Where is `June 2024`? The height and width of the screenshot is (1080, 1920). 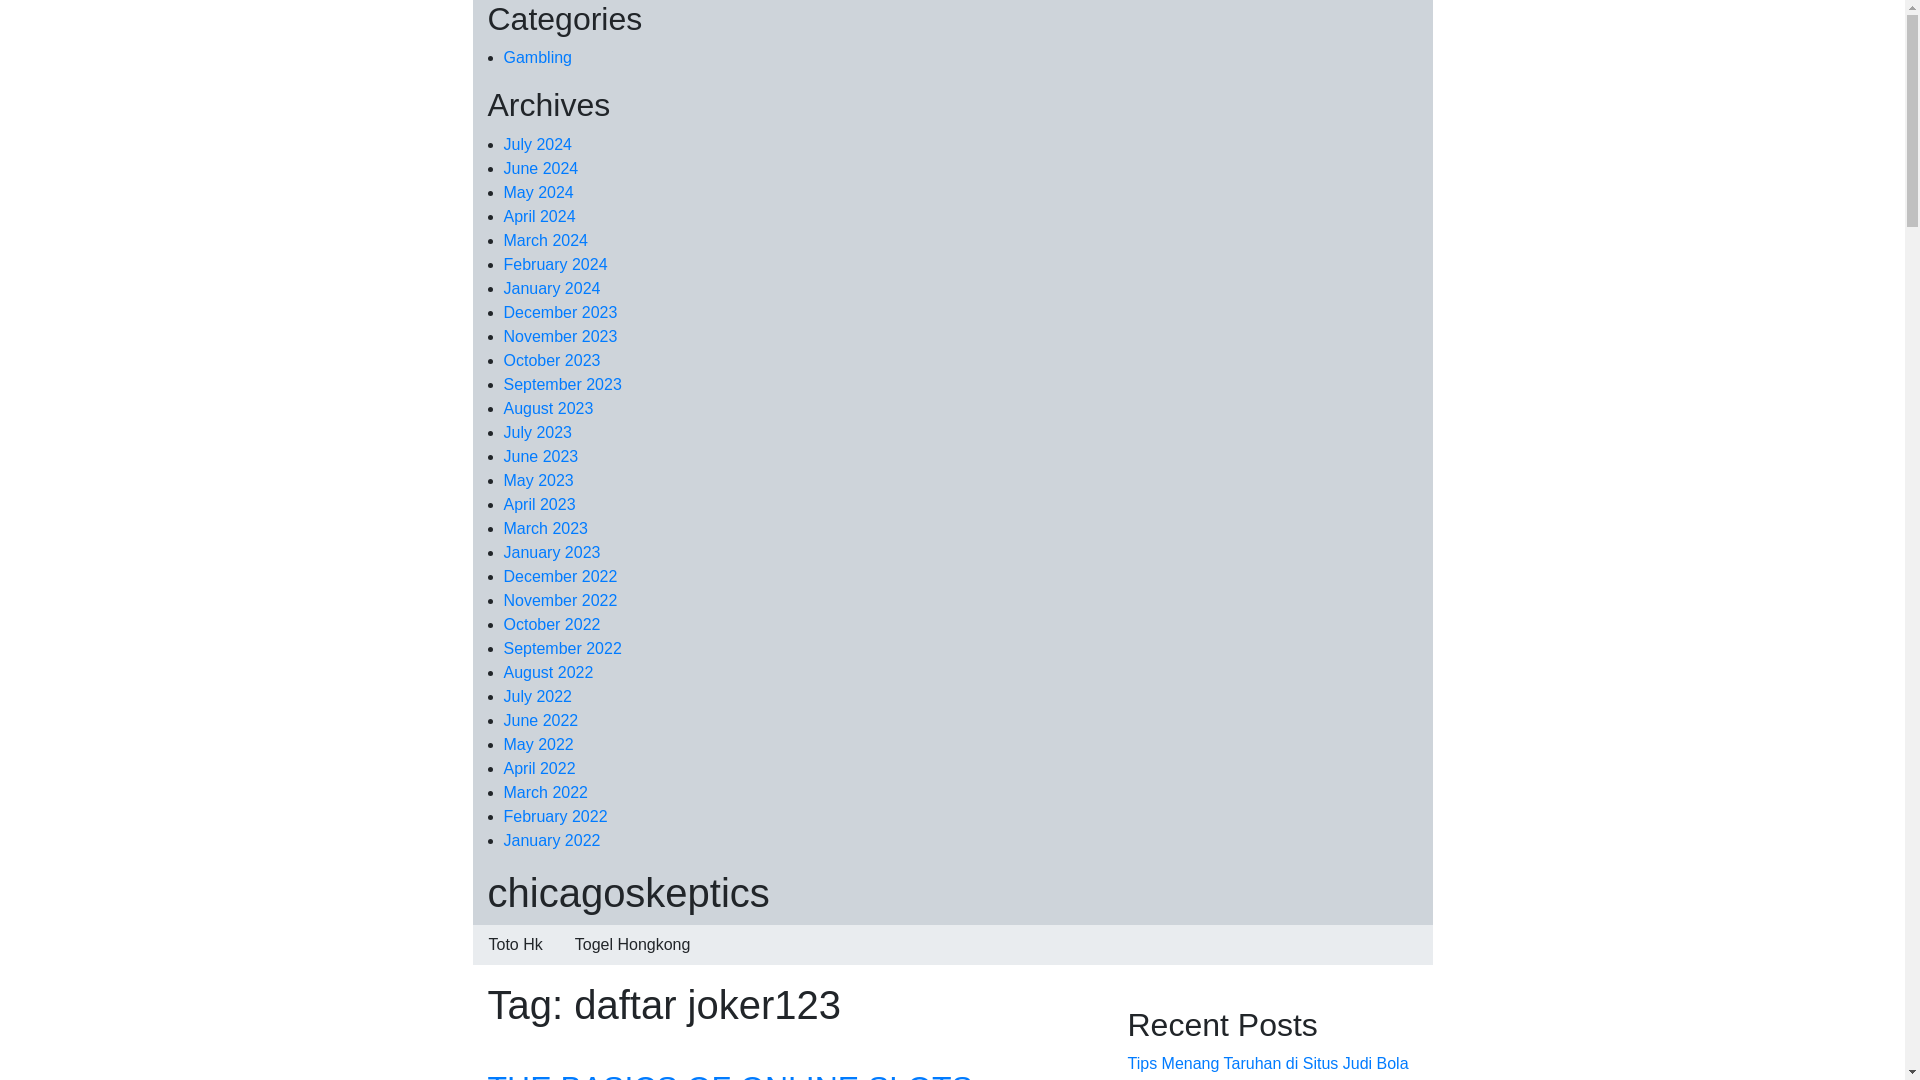
June 2024 is located at coordinates (541, 168).